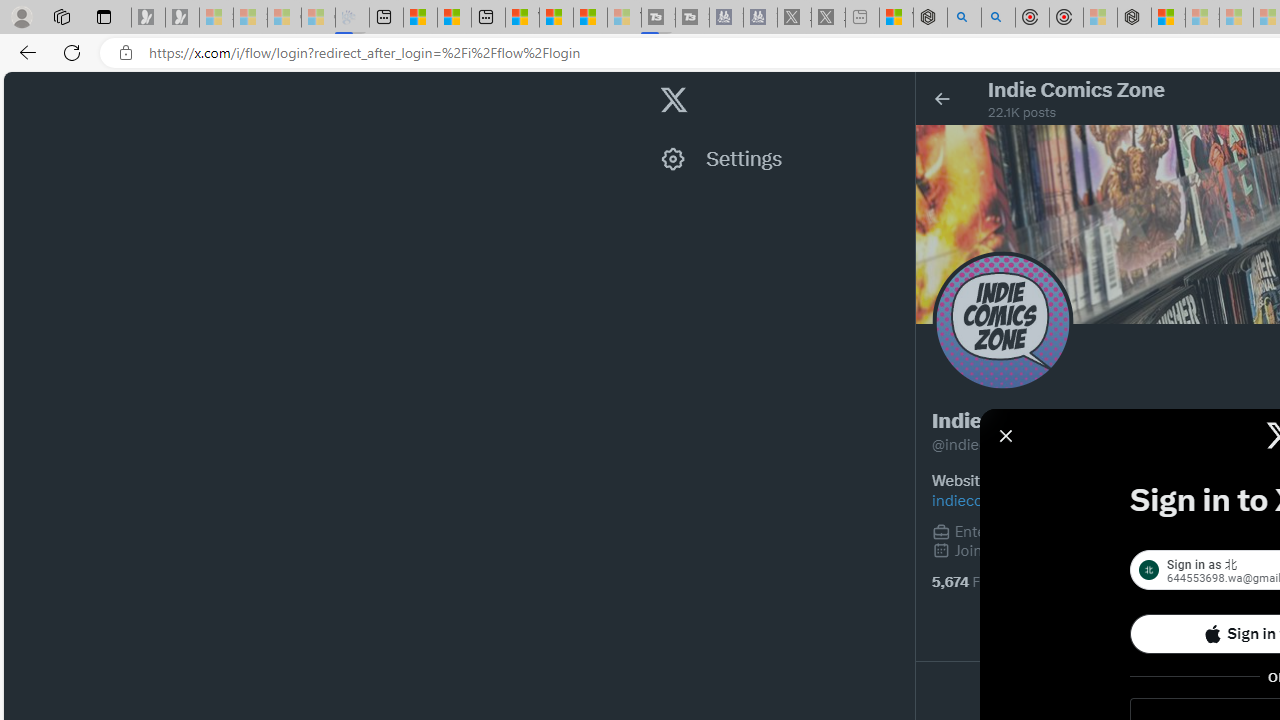  What do you see at coordinates (862, 18) in the screenshot?
I see `New tab - Sleeping` at bounding box center [862, 18].